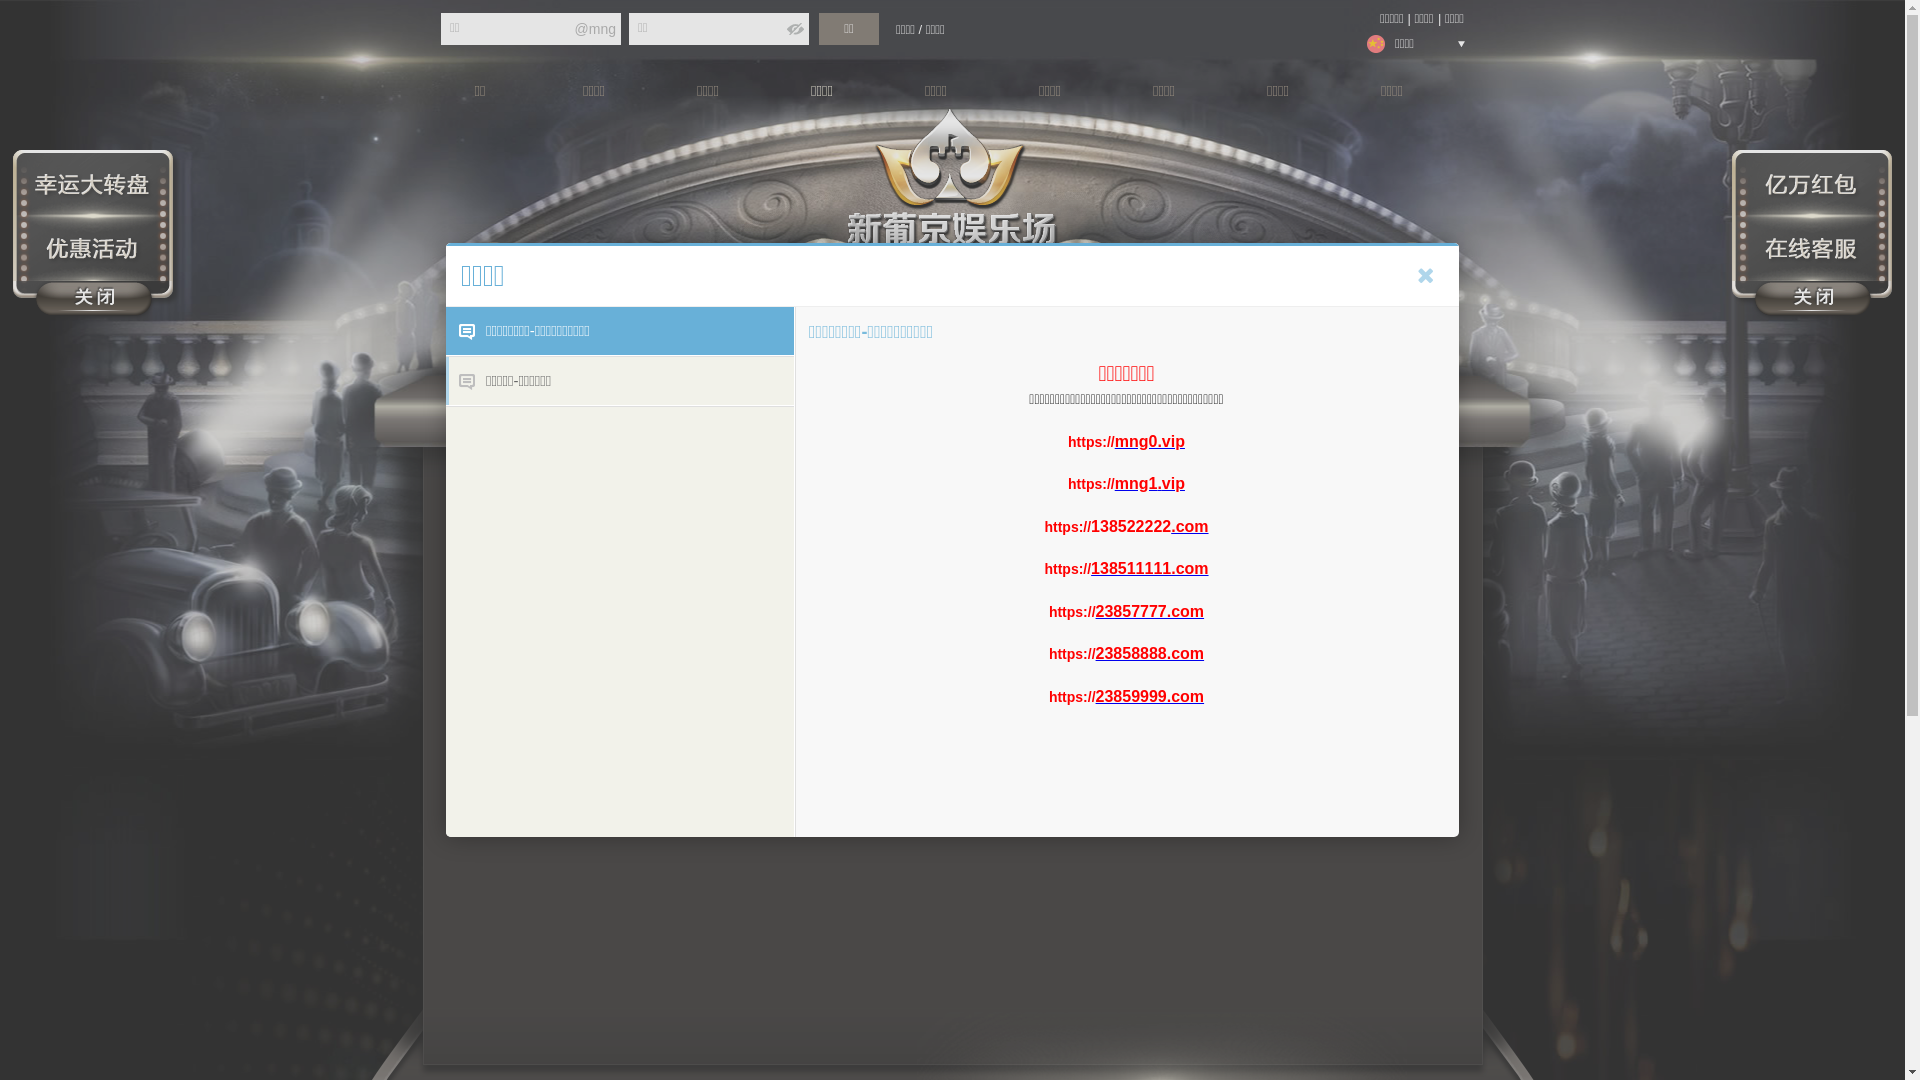 This screenshot has width=1920, height=1080. I want to click on 23859999.com, so click(1150, 696).